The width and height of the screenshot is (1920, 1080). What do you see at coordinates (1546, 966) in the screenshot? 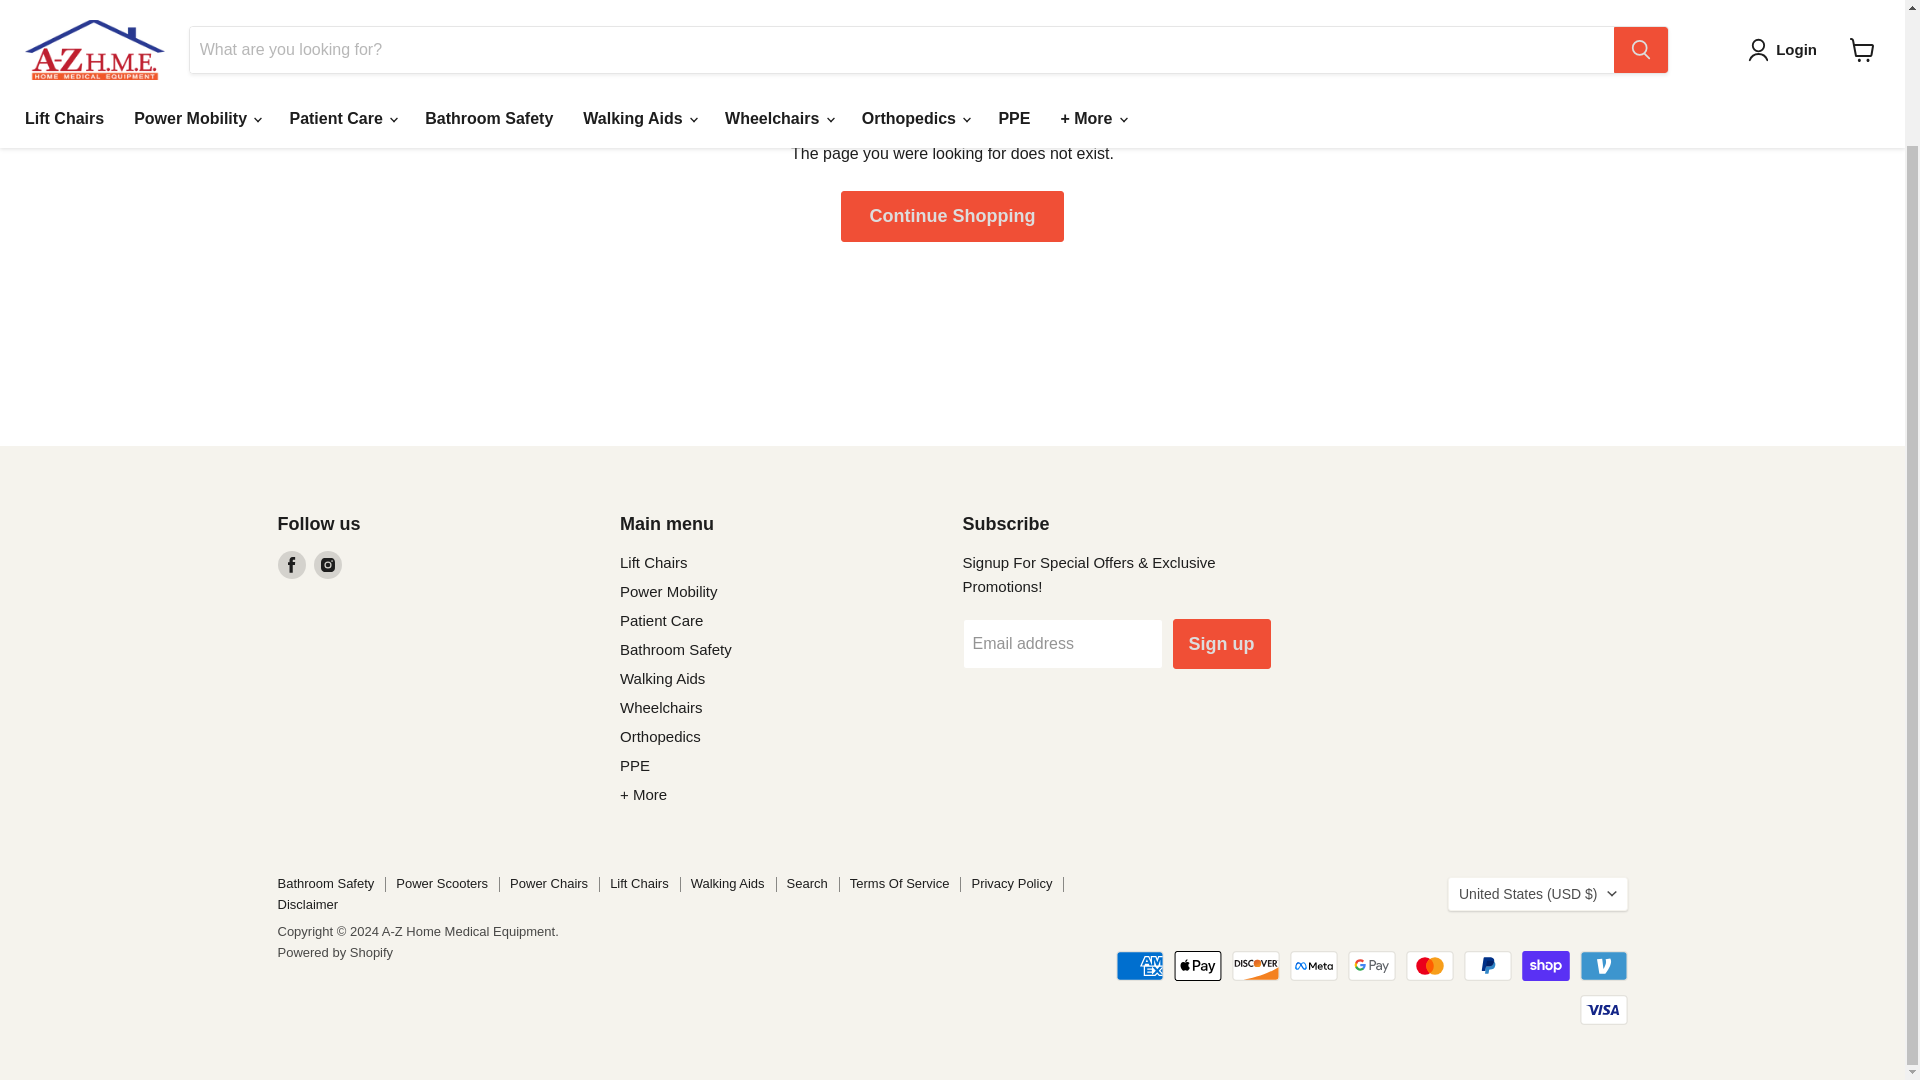
I see `Shop Pay` at bounding box center [1546, 966].